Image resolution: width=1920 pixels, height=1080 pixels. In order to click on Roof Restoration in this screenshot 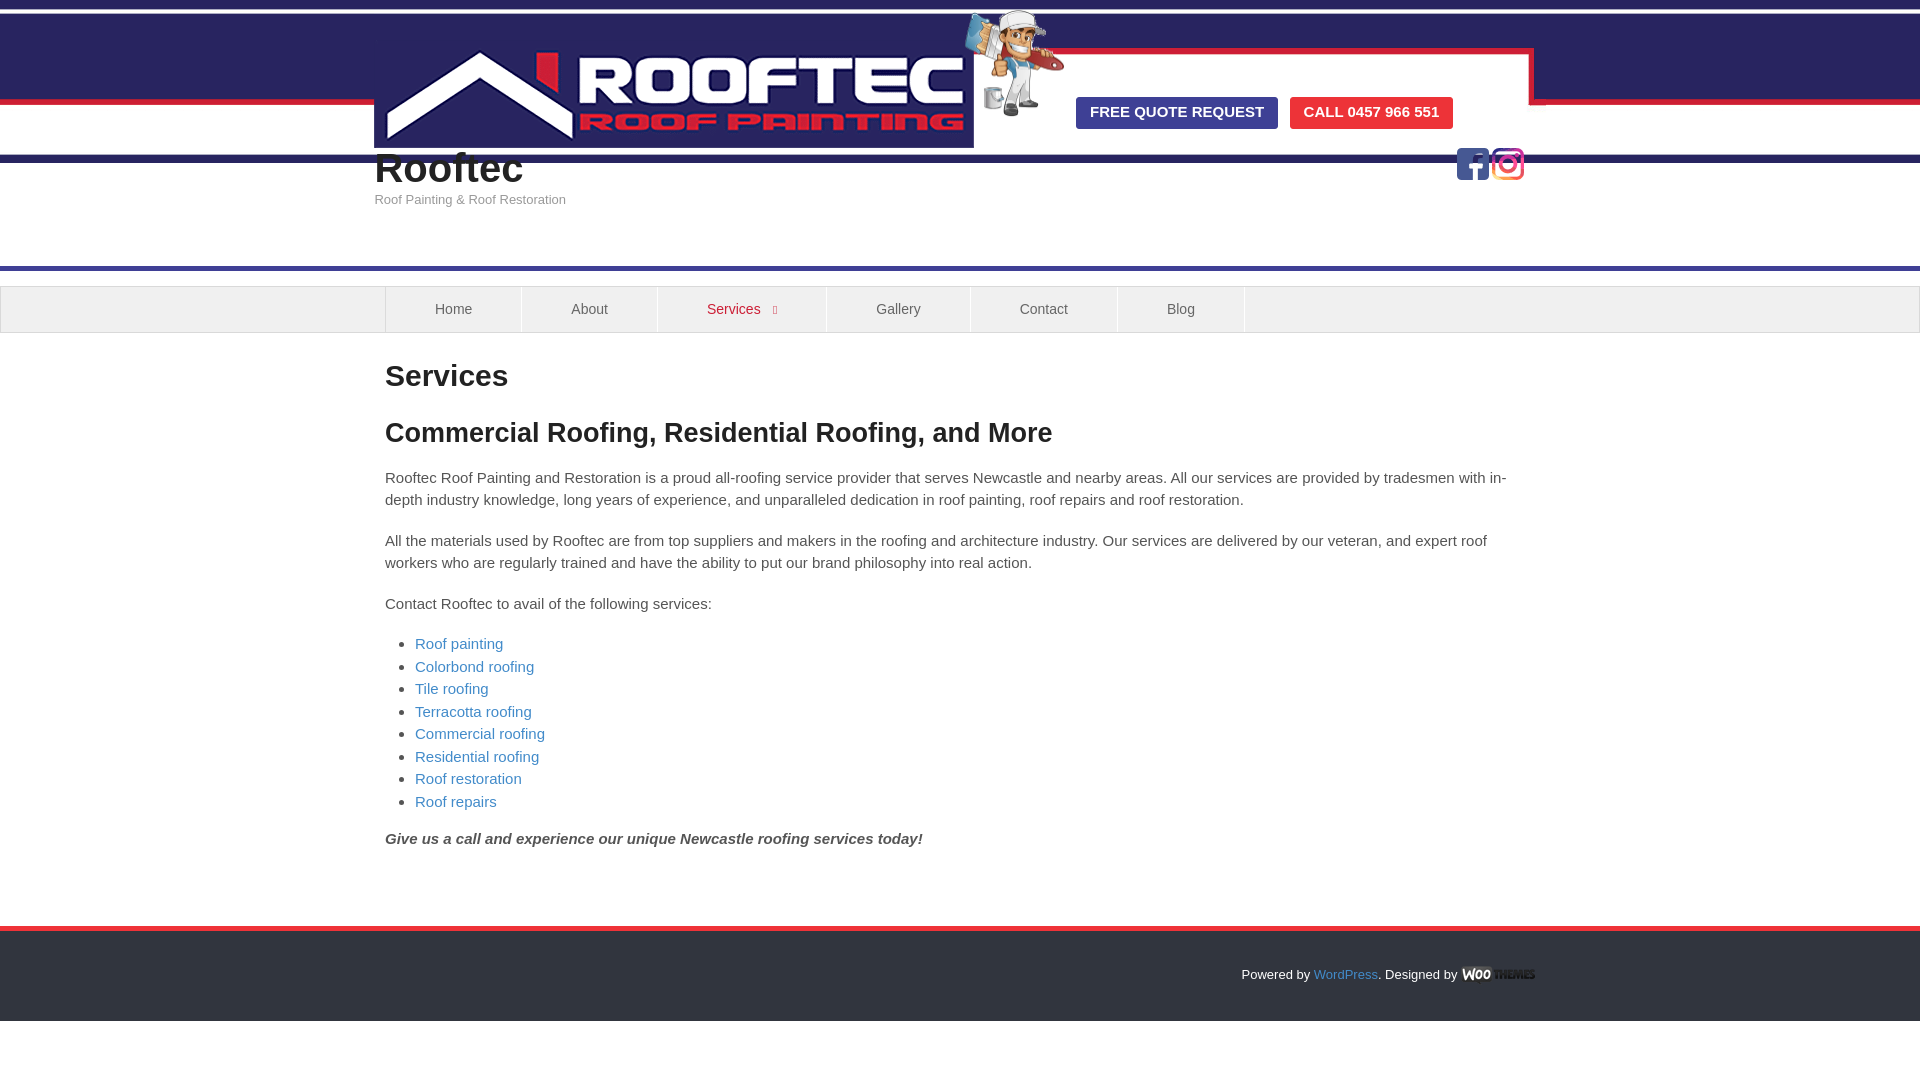, I will do `click(468, 778)`.